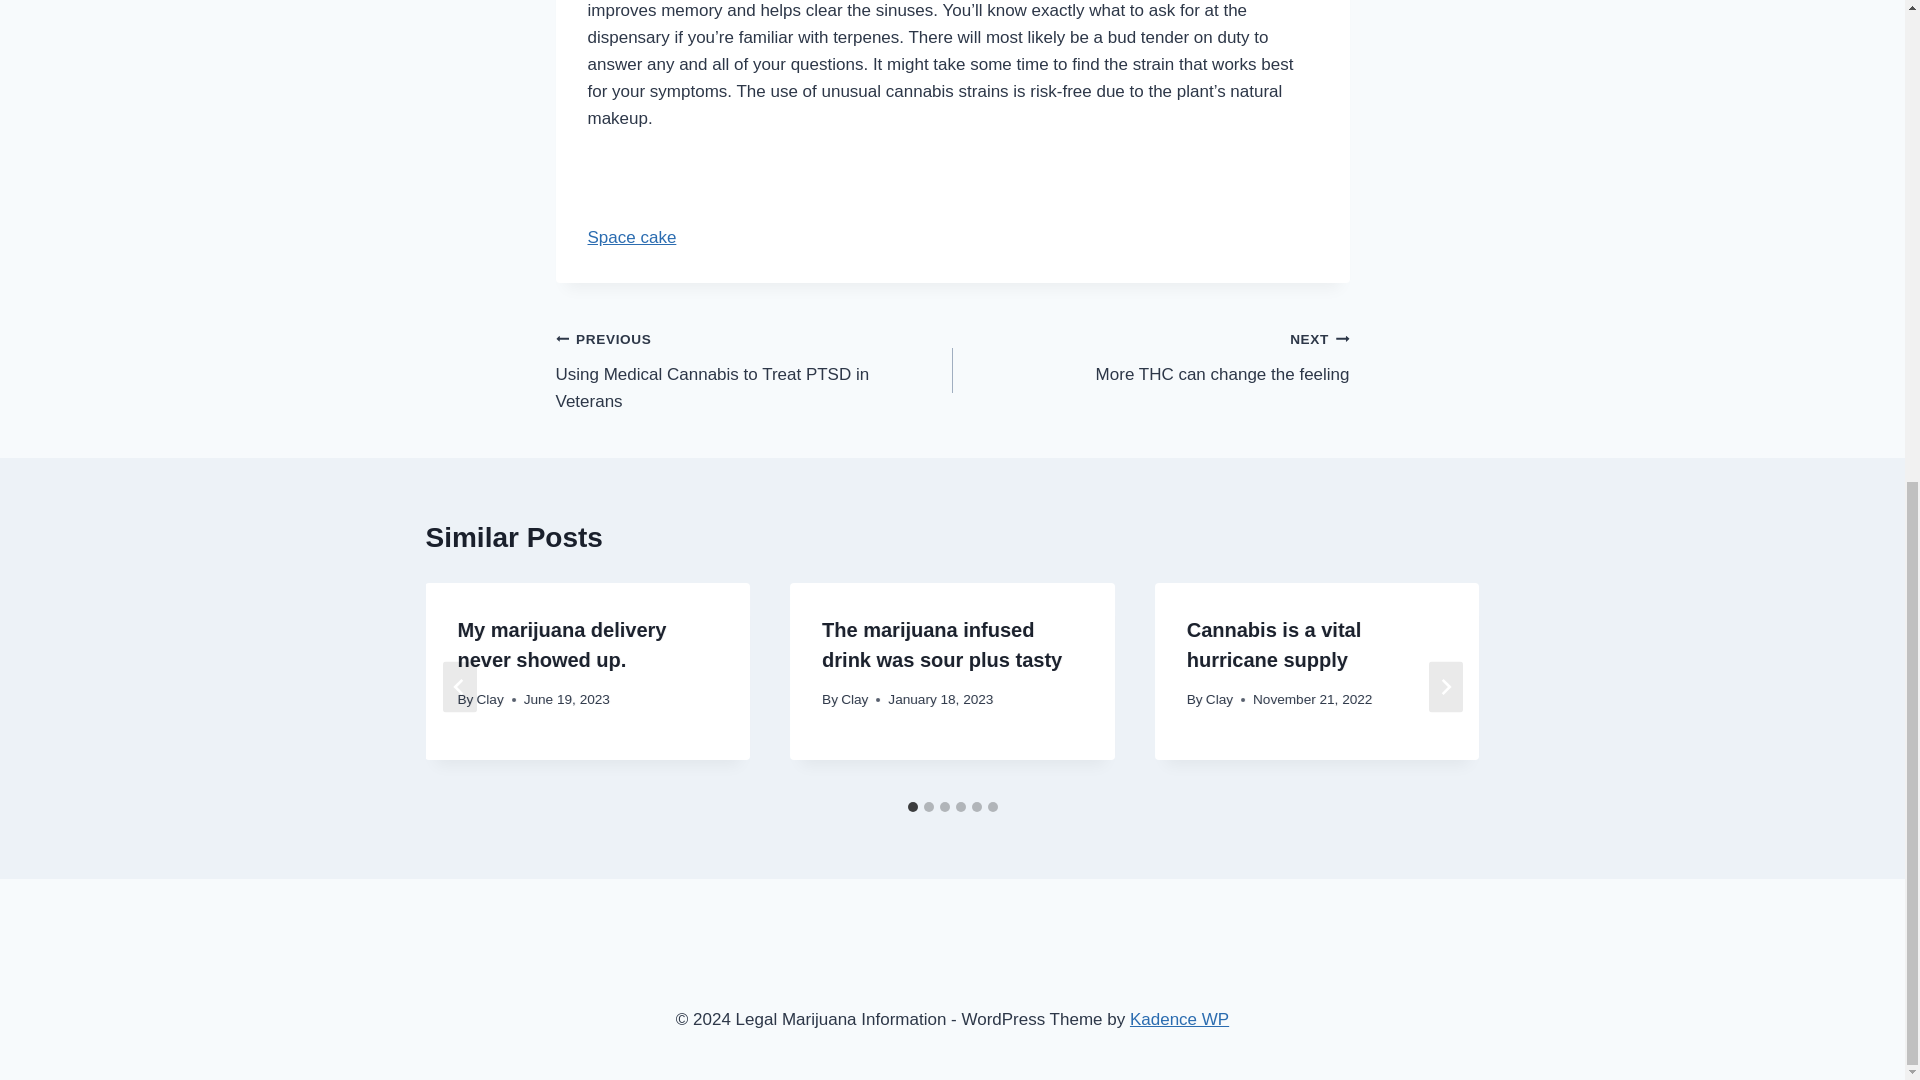 The height and width of the screenshot is (1080, 1920). What do you see at coordinates (632, 237) in the screenshot?
I see `My marijuana delivery never showed up.` at bounding box center [632, 237].